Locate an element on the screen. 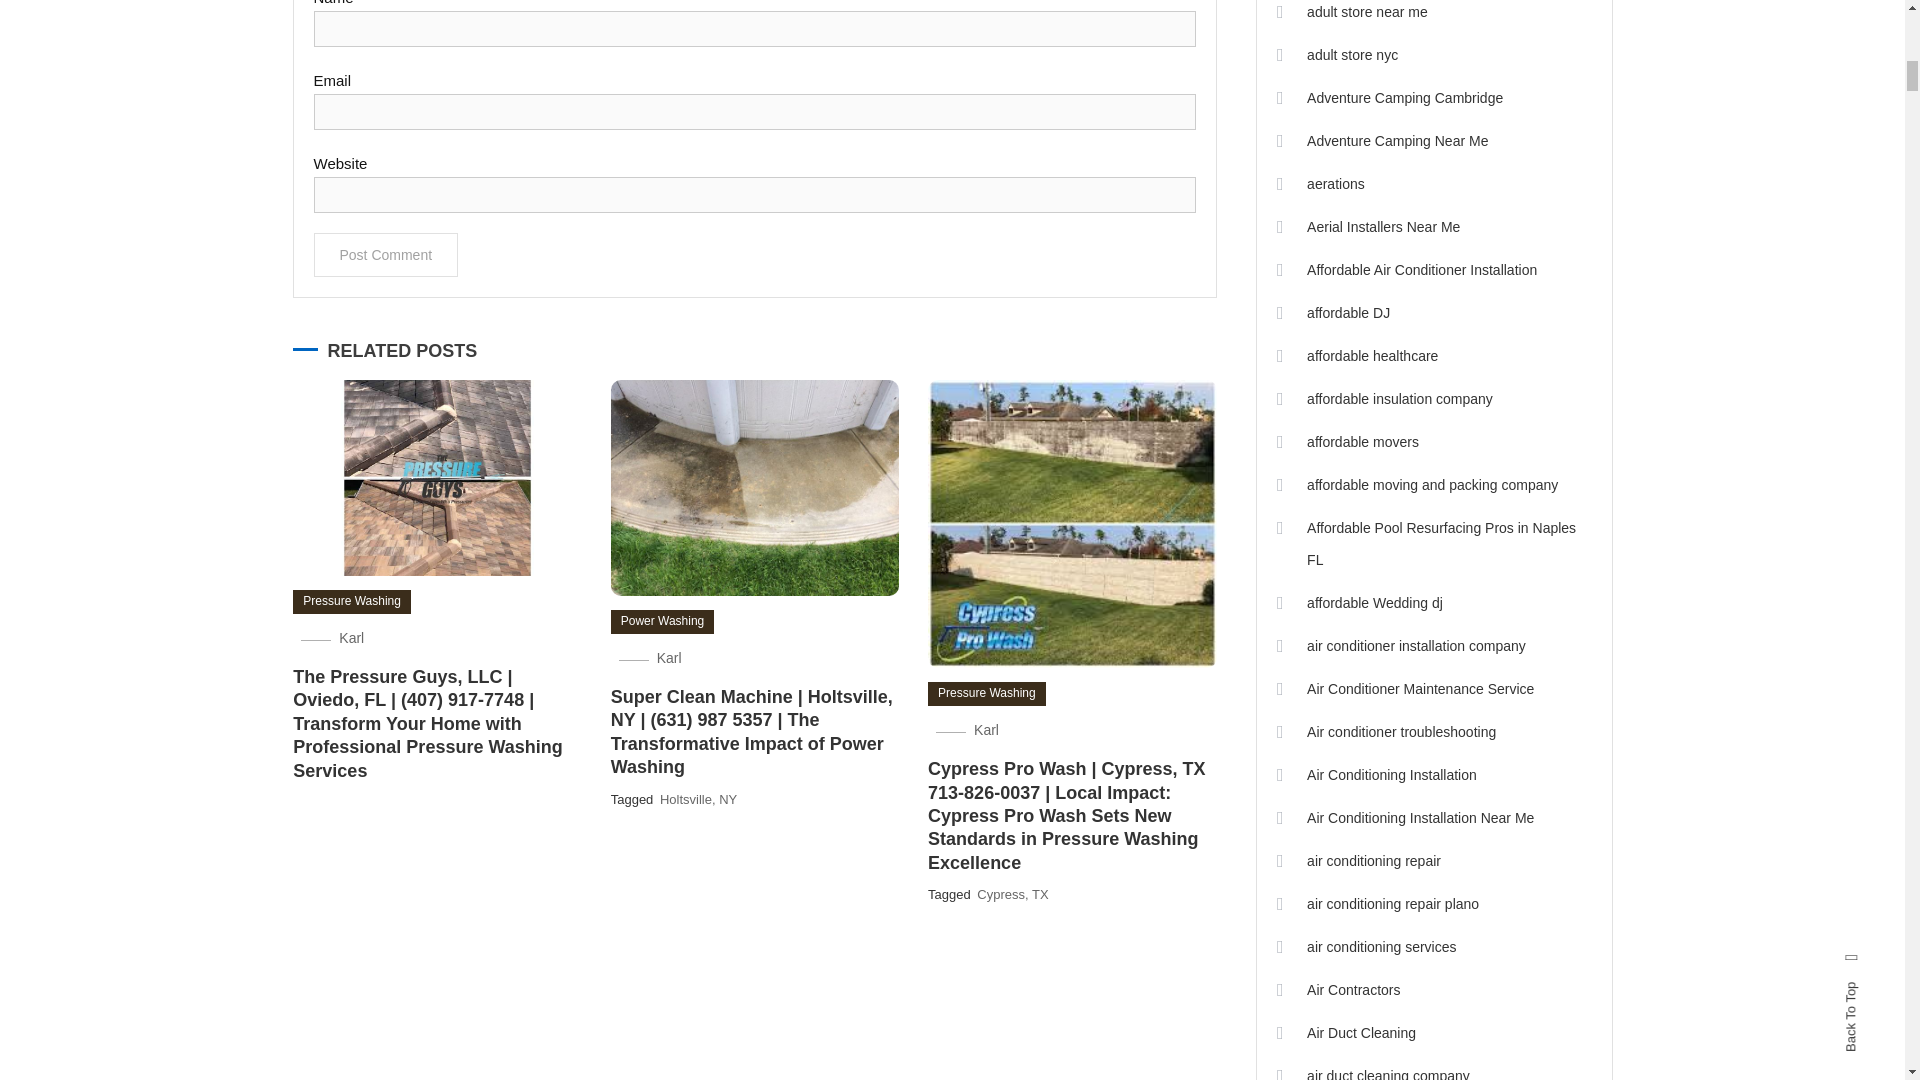 The height and width of the screenshot is (1080, 1920). Post Comment is located at coordinates (386, 254).